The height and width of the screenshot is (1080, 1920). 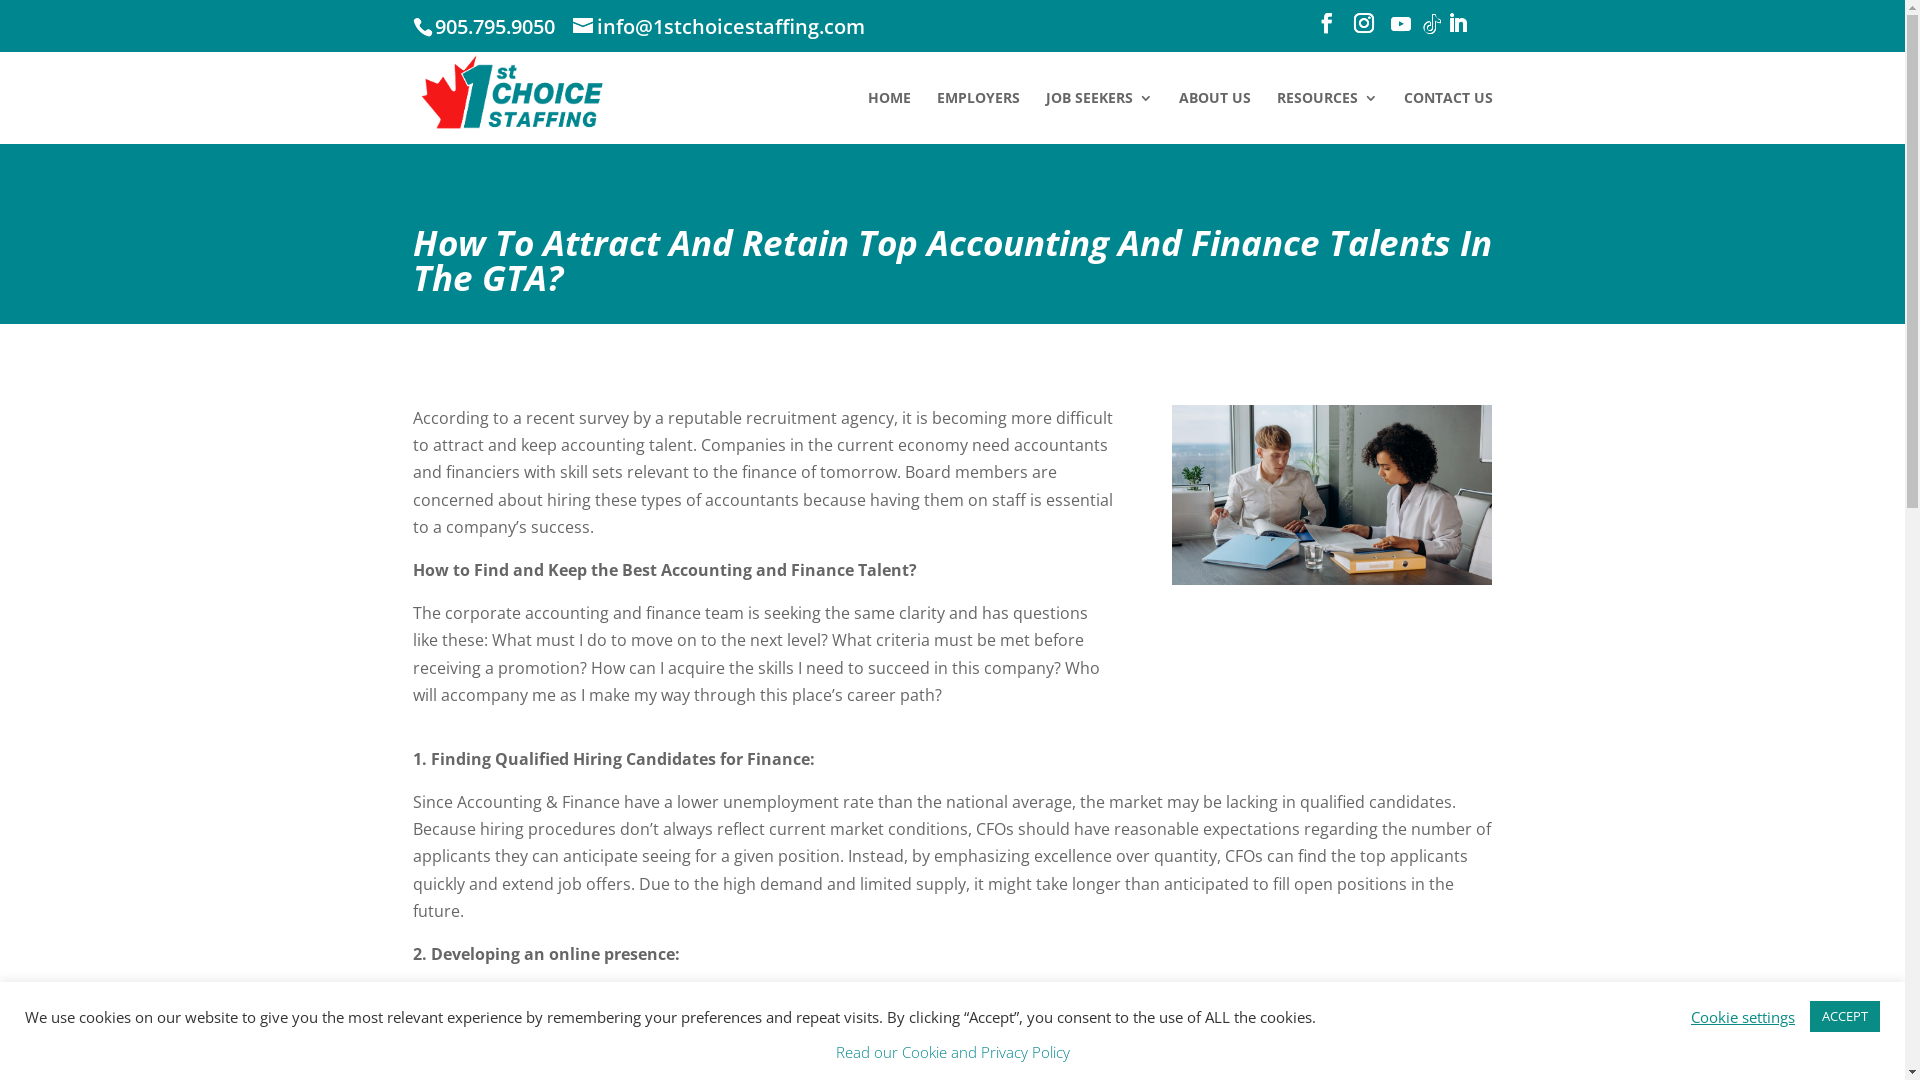 What do you see at coordinates (1845, 1016) in the screenshot?
I see `ACCEPT` at bounding box center [1845, 1016].